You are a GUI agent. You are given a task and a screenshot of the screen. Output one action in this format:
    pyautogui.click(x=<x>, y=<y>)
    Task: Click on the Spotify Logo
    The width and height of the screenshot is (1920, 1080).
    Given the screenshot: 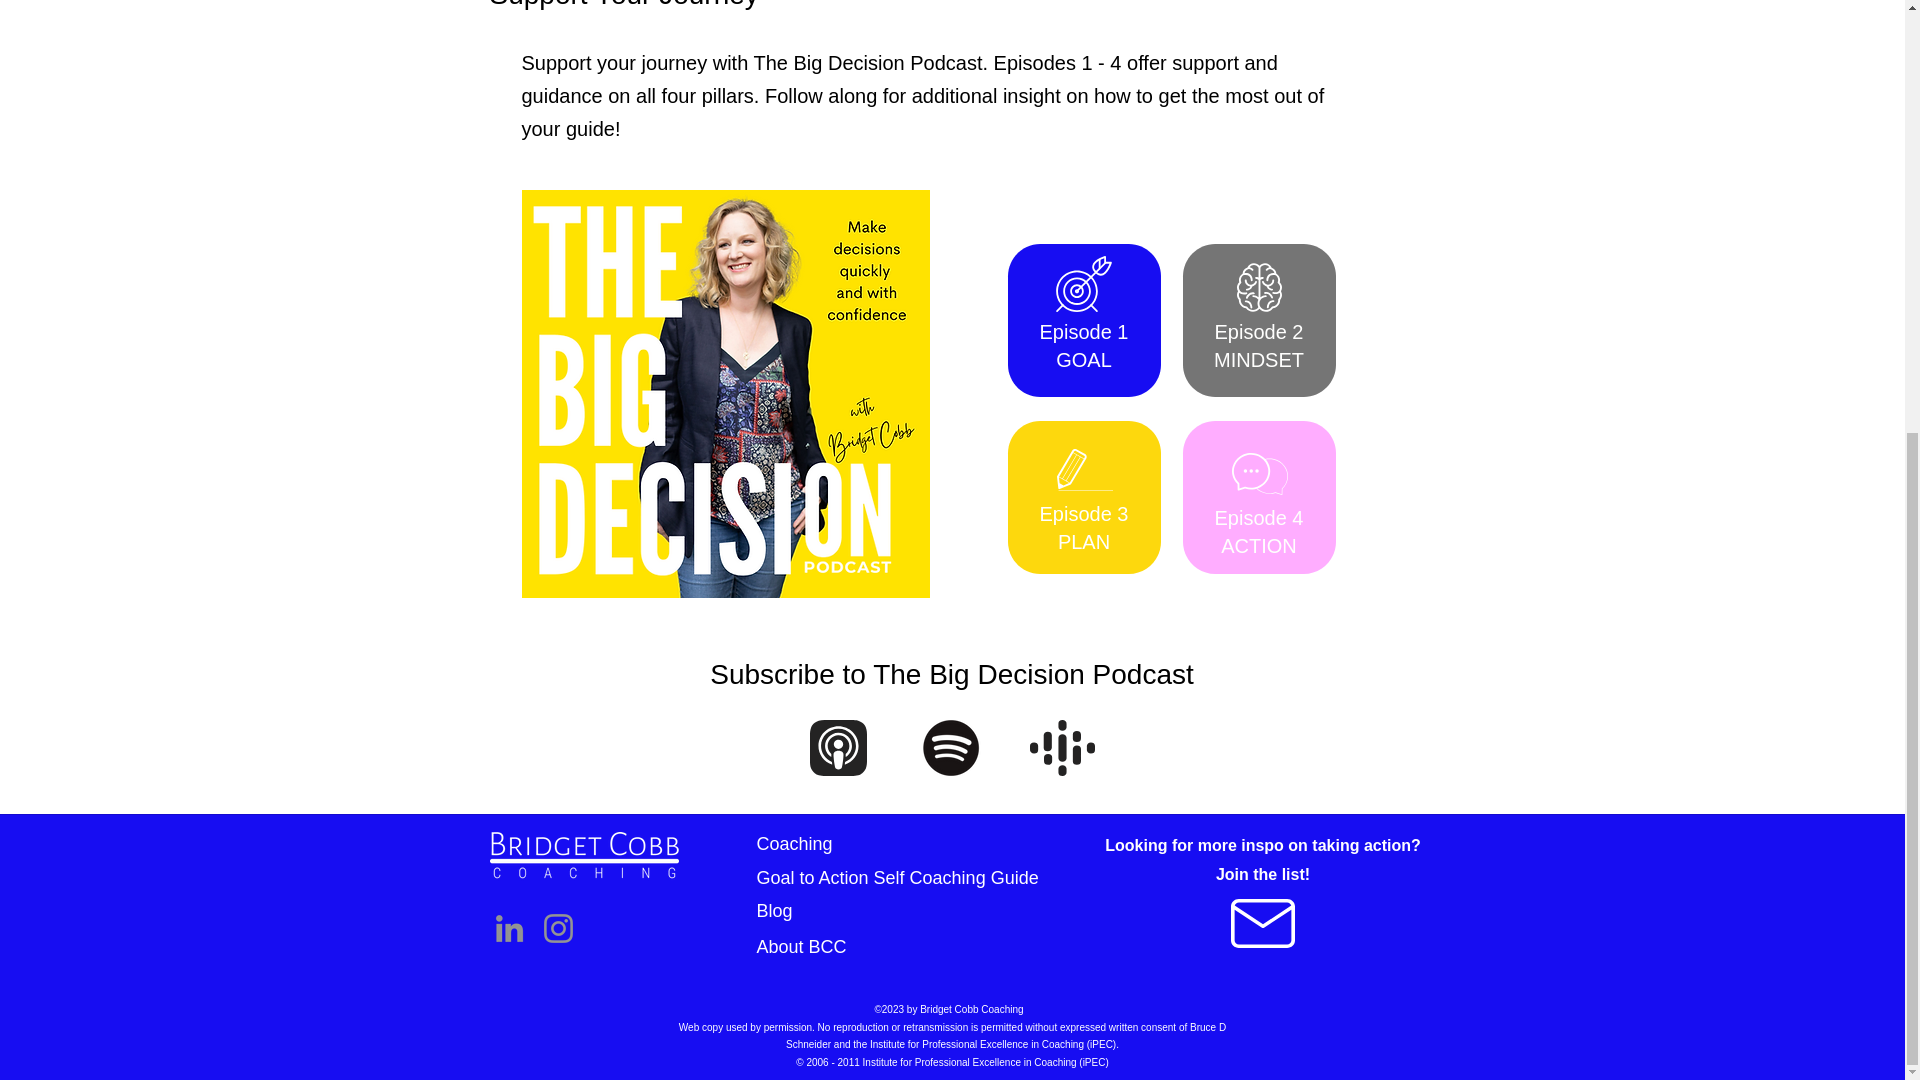 What is the action you would take?
    pyautogui.click(x=951, y=748)
    